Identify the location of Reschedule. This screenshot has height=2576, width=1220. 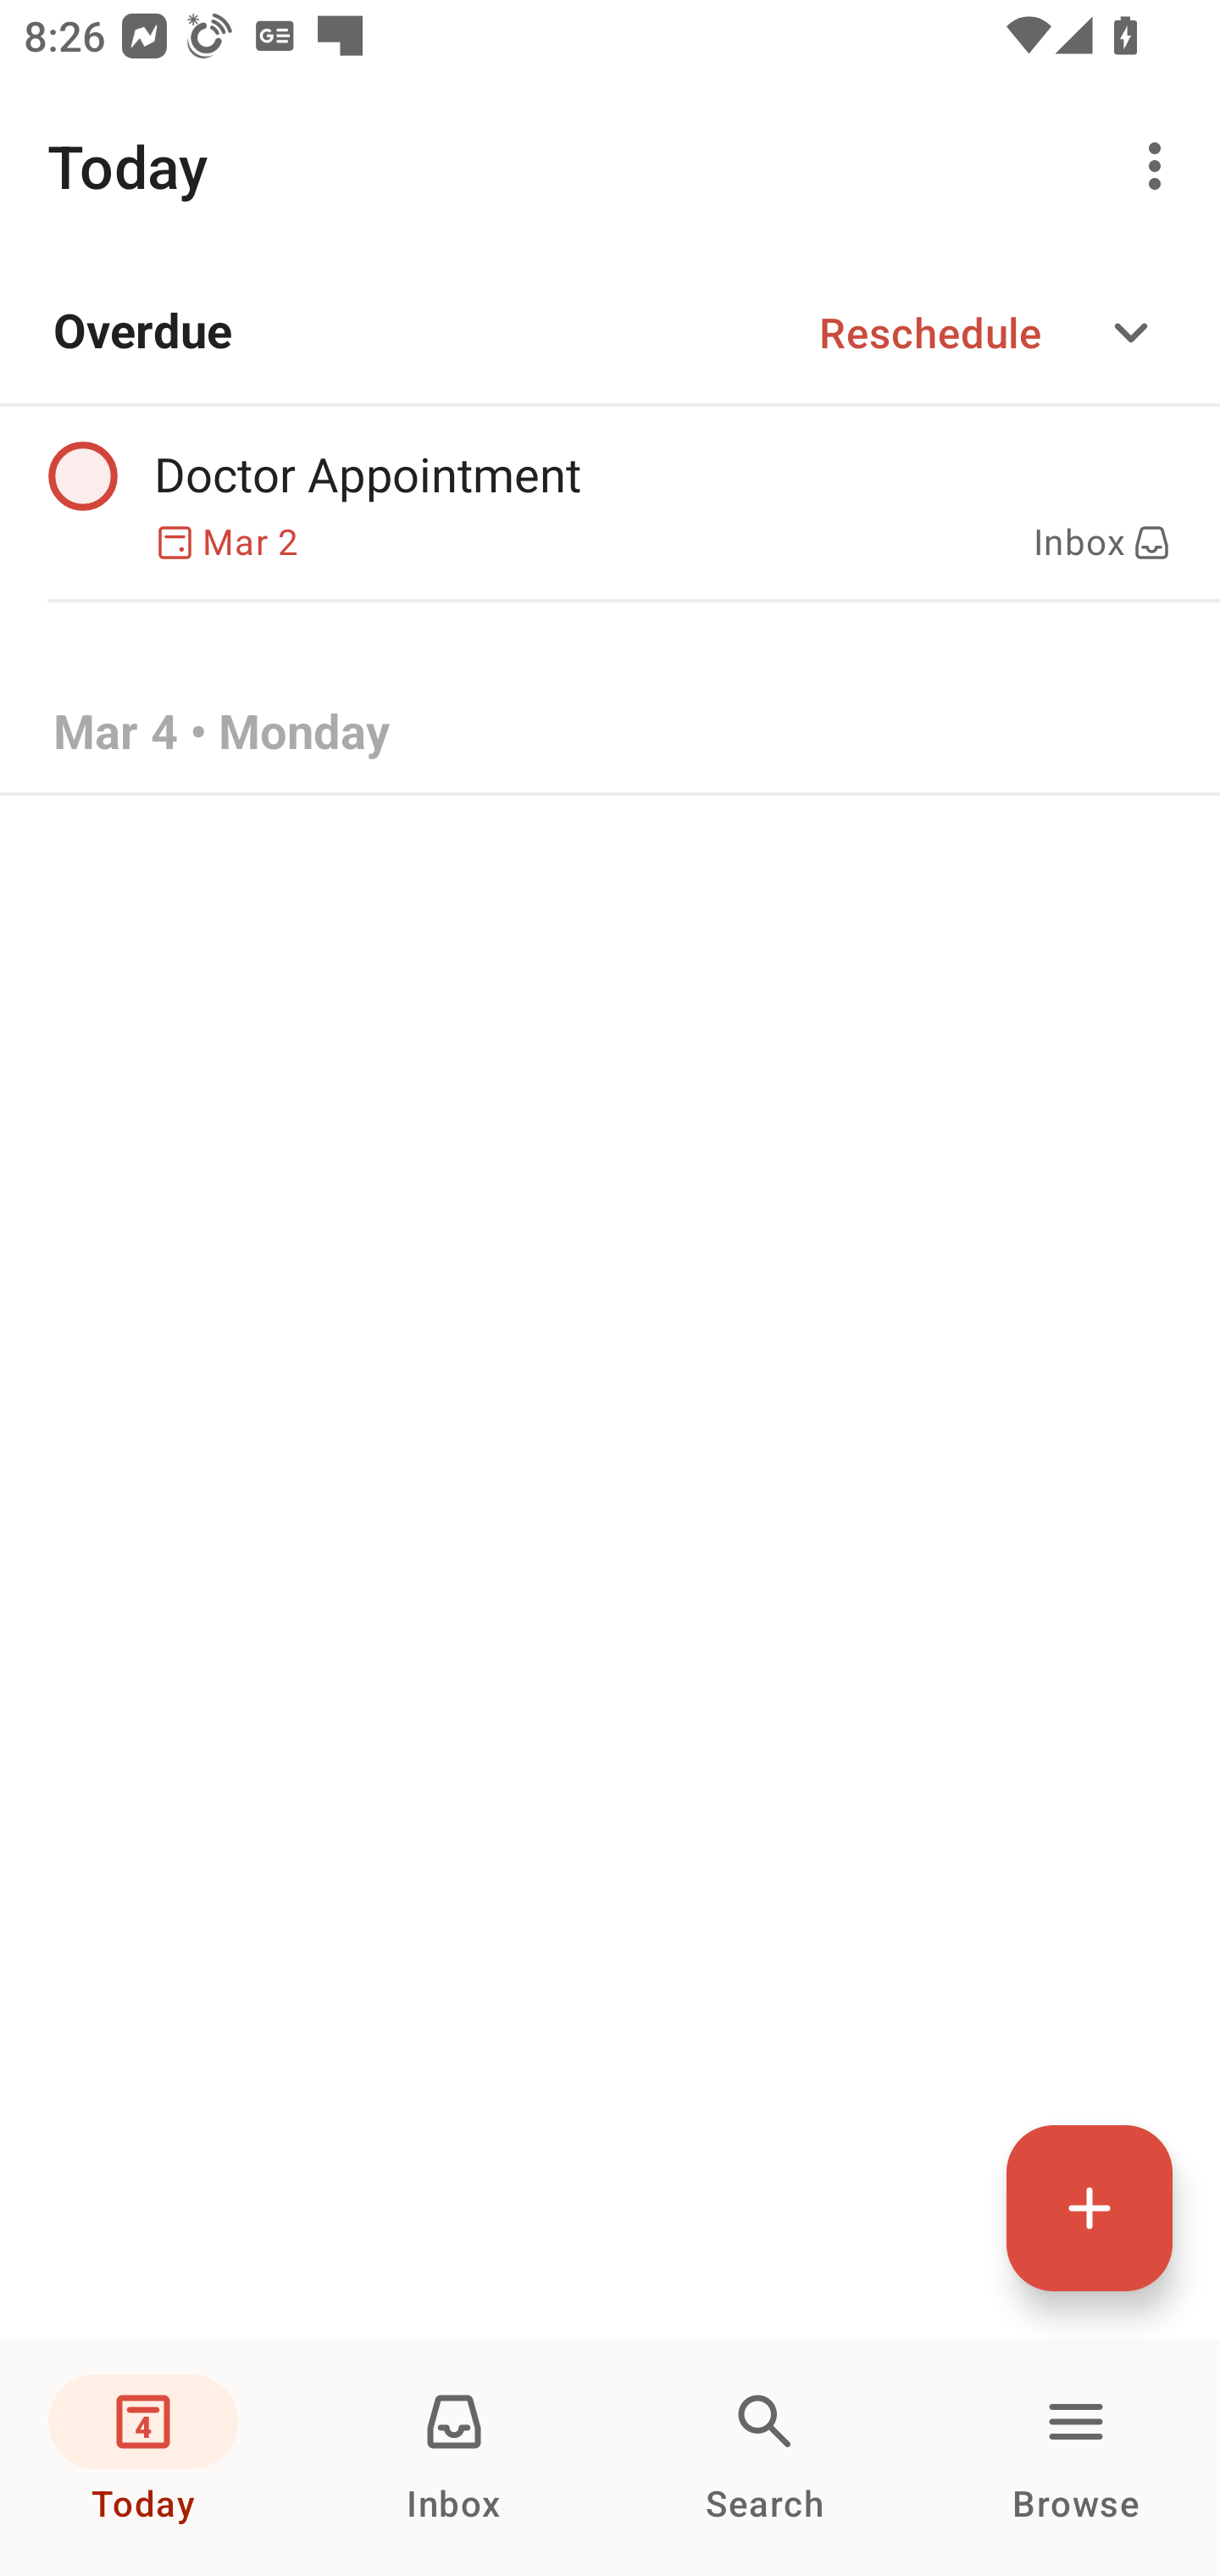
(930, 332).